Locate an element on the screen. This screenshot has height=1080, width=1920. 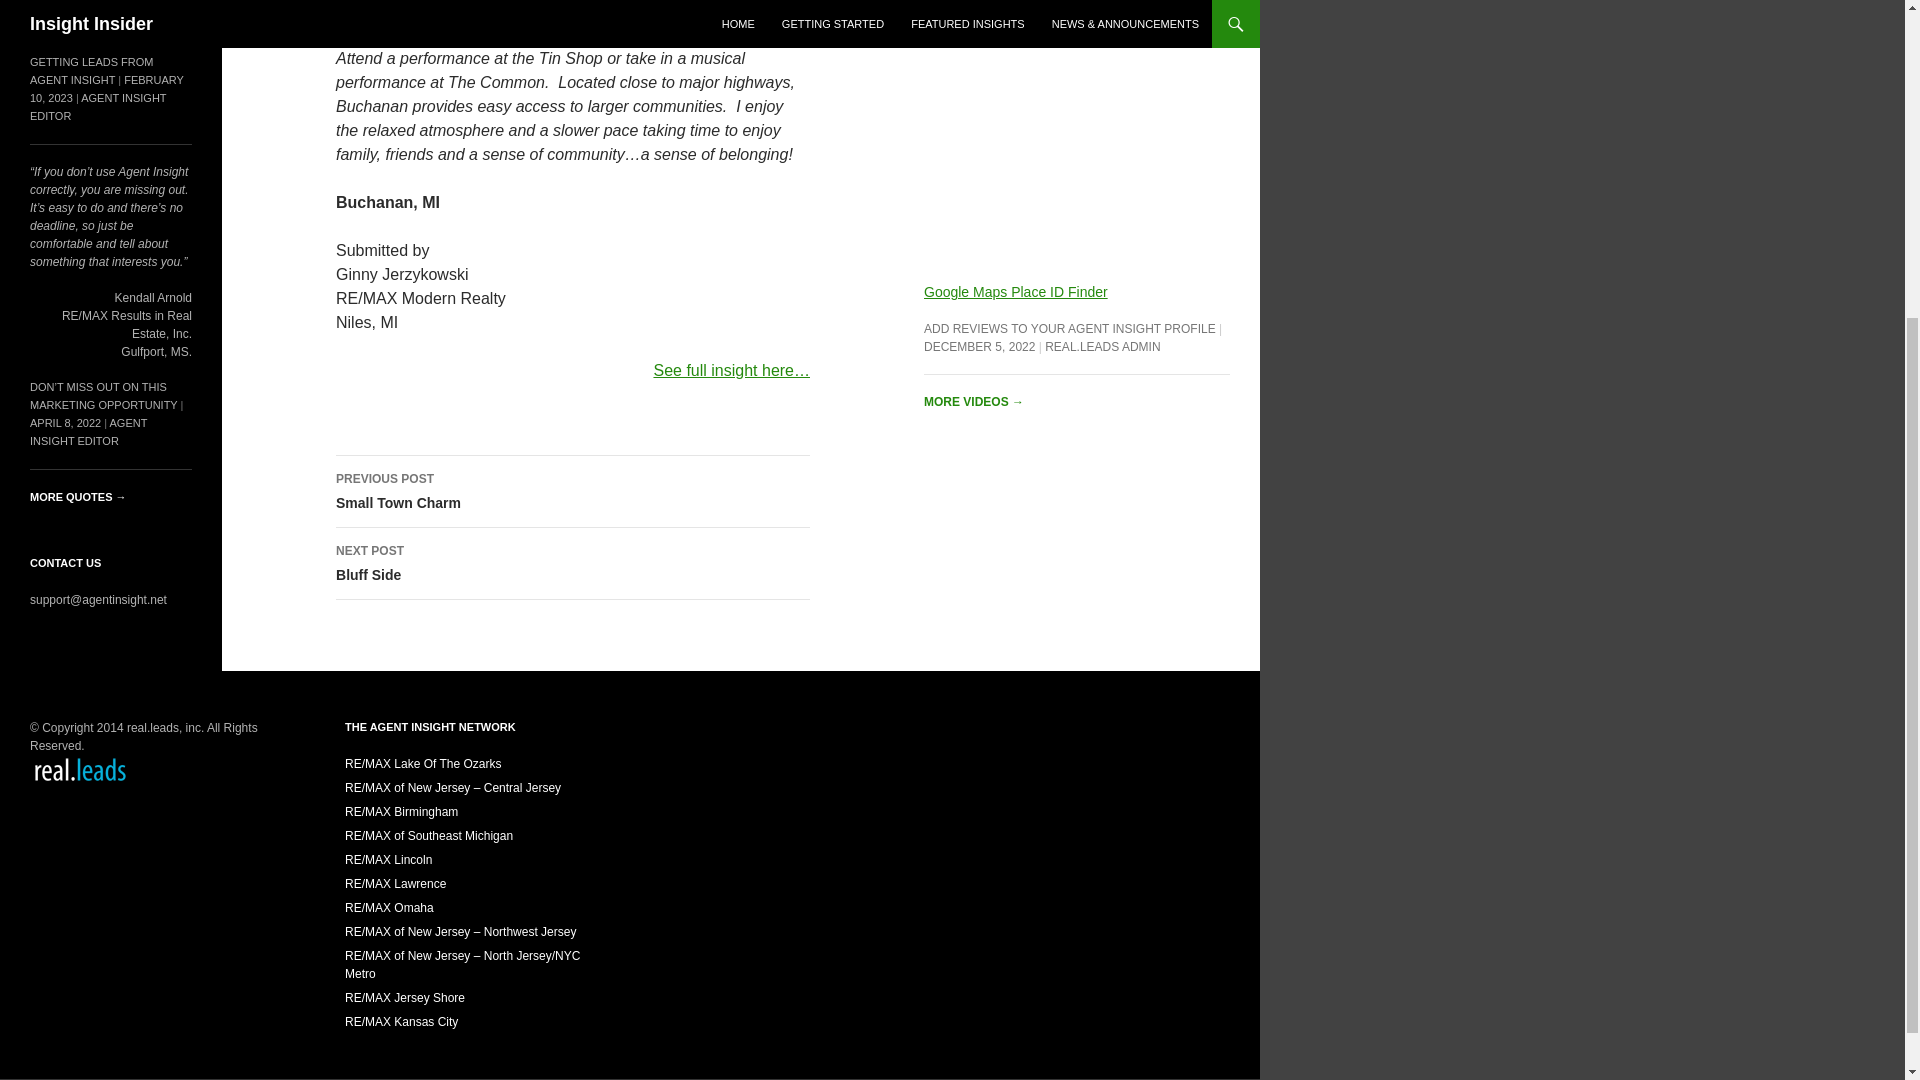
AGENT INSIGHT EDITOR is located at coordinates (98, 106).